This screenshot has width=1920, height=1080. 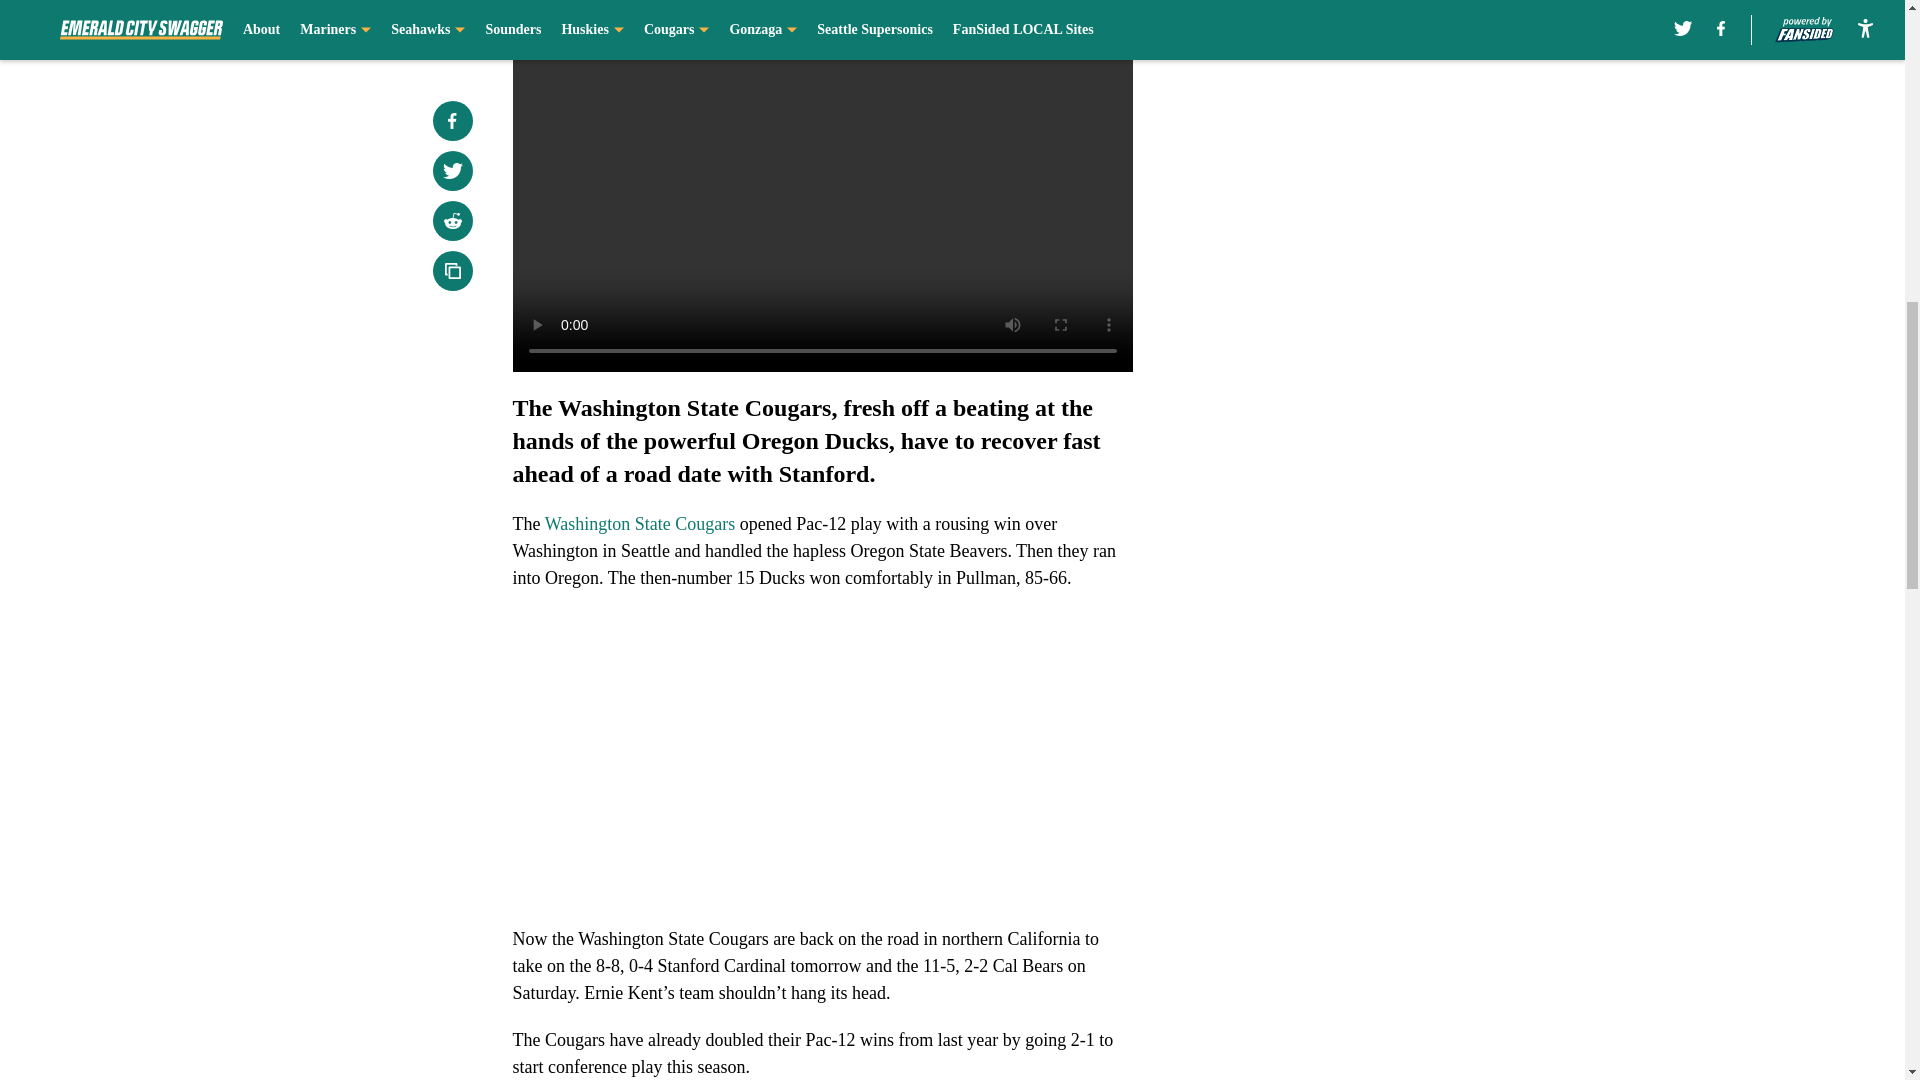 What do you see at coordinates (822, 198) in the screenshot?
I see `Advertisement` at bounding box center [822, 198].